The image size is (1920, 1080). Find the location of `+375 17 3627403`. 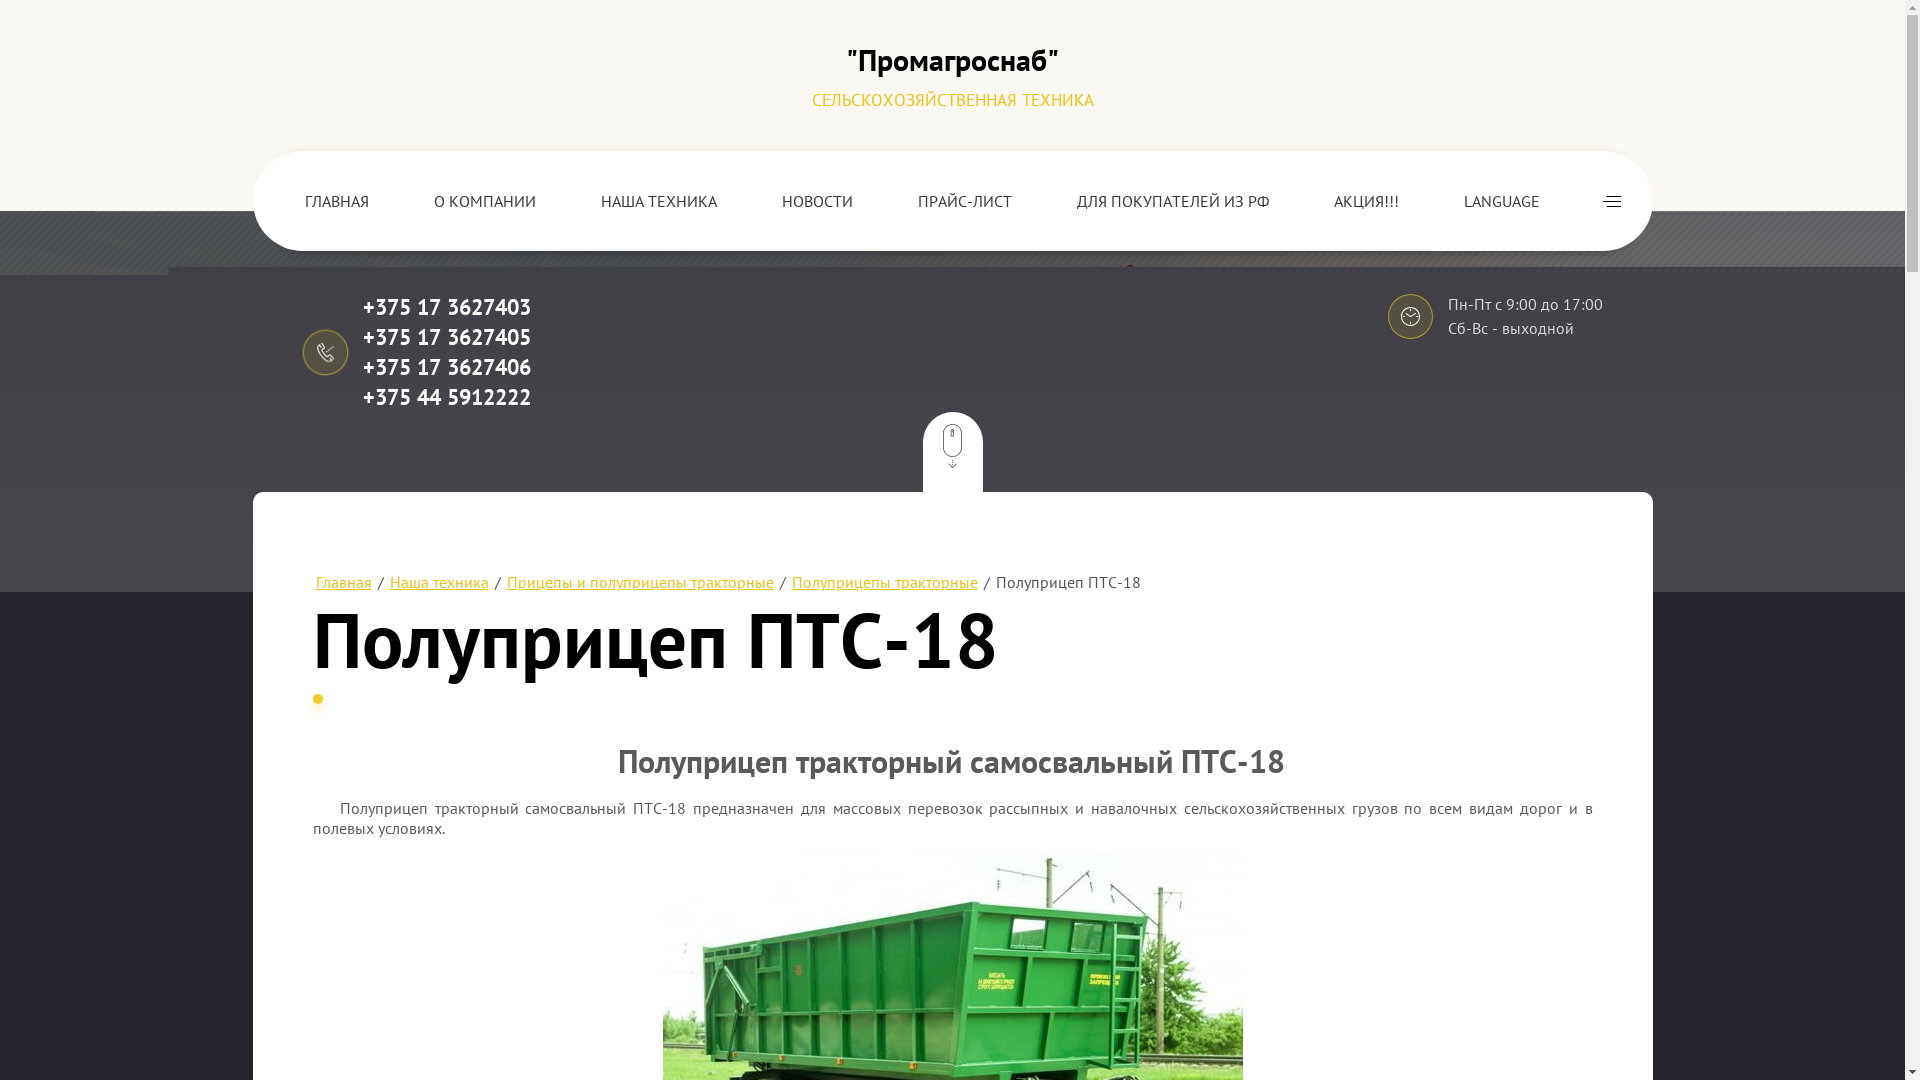

+375 17 3627403 is located at coordinates (446, 307).